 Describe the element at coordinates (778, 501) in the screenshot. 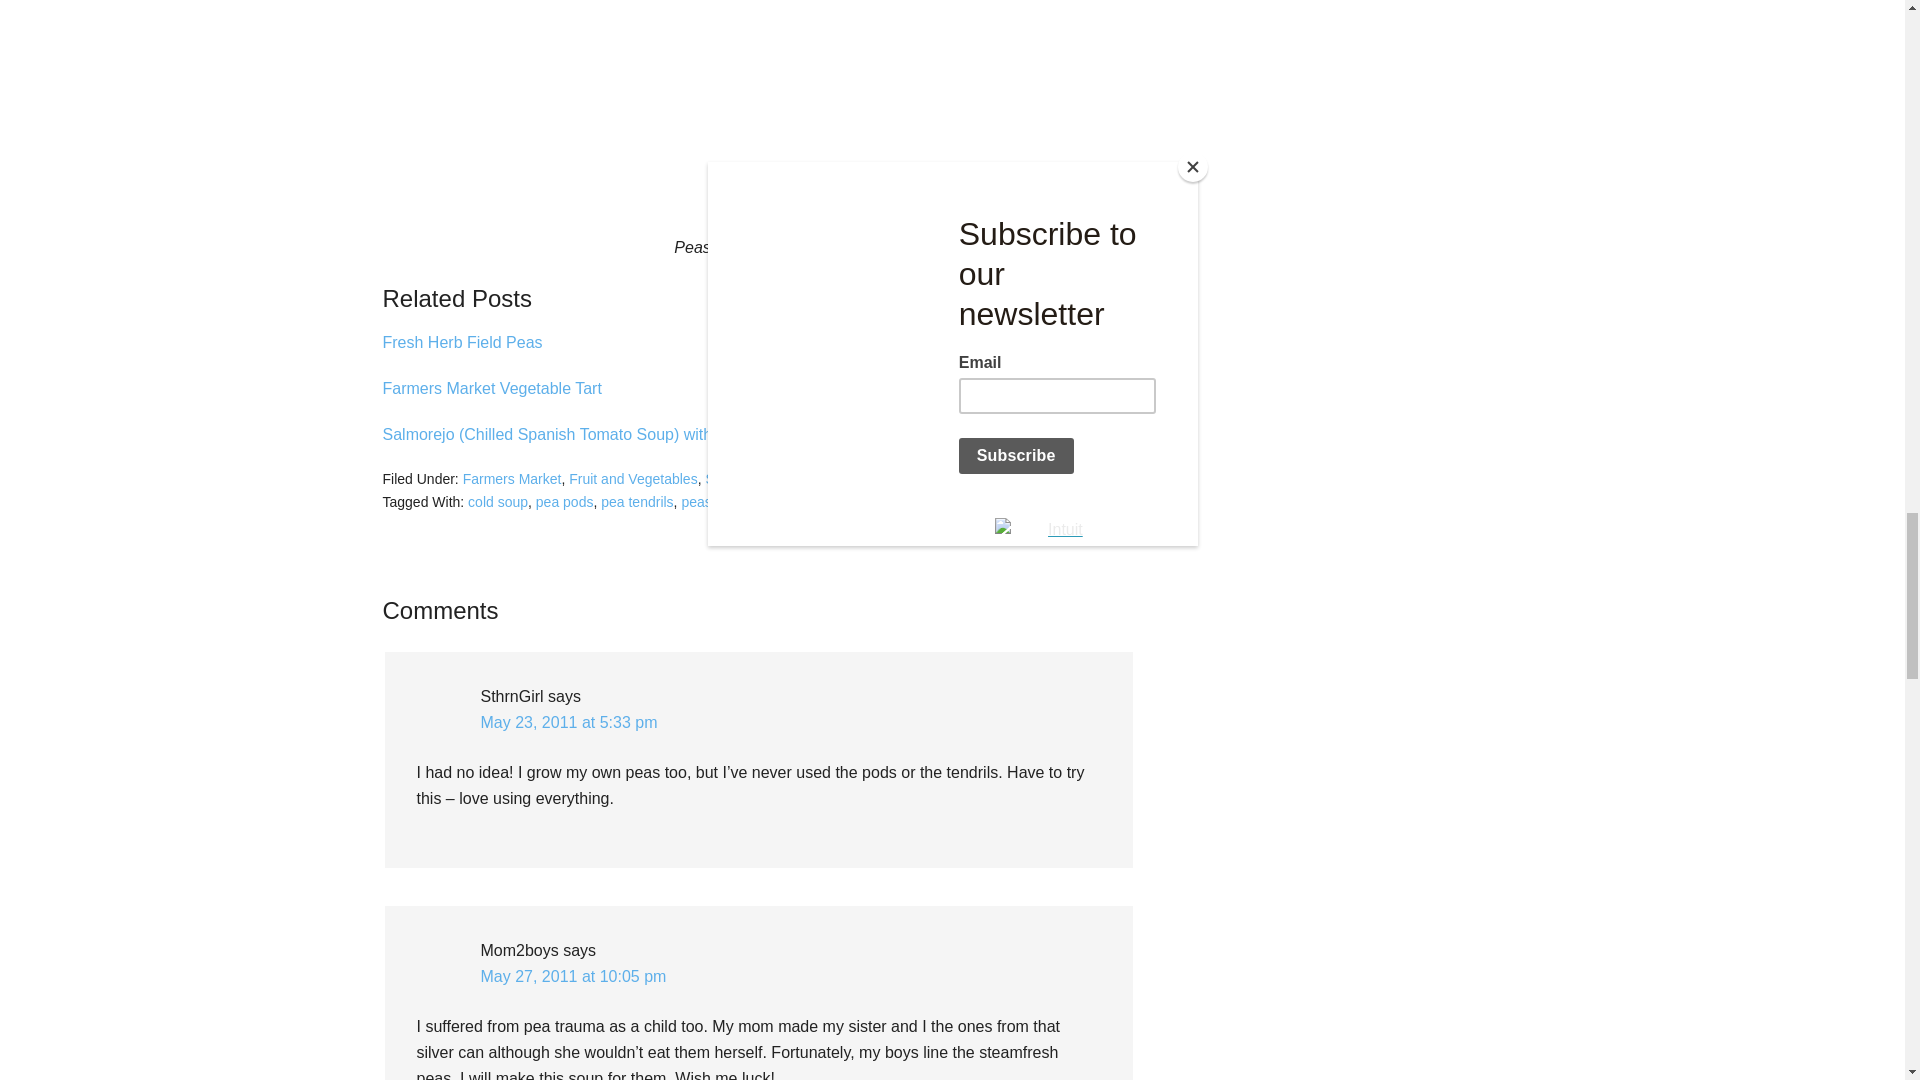

I see `Spring` at that location.